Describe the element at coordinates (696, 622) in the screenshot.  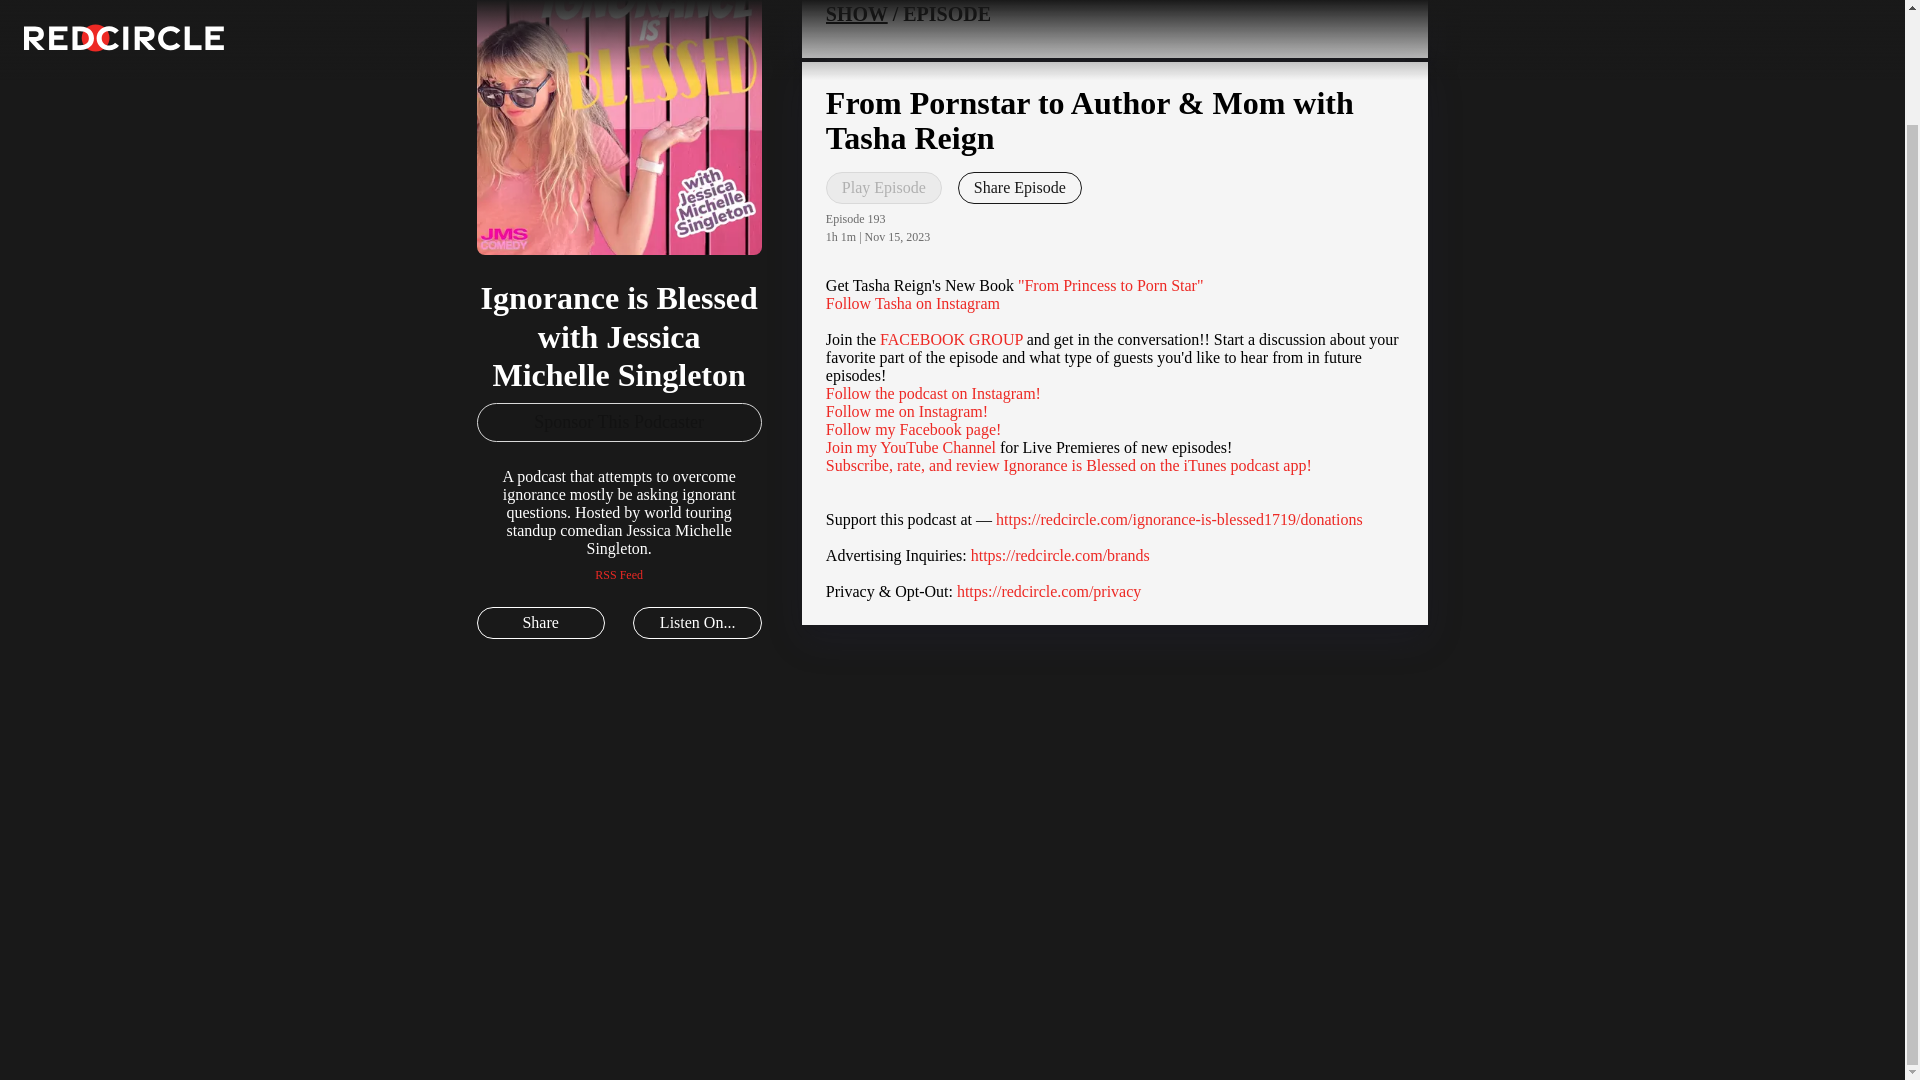
I see `Listen On...` at that location.